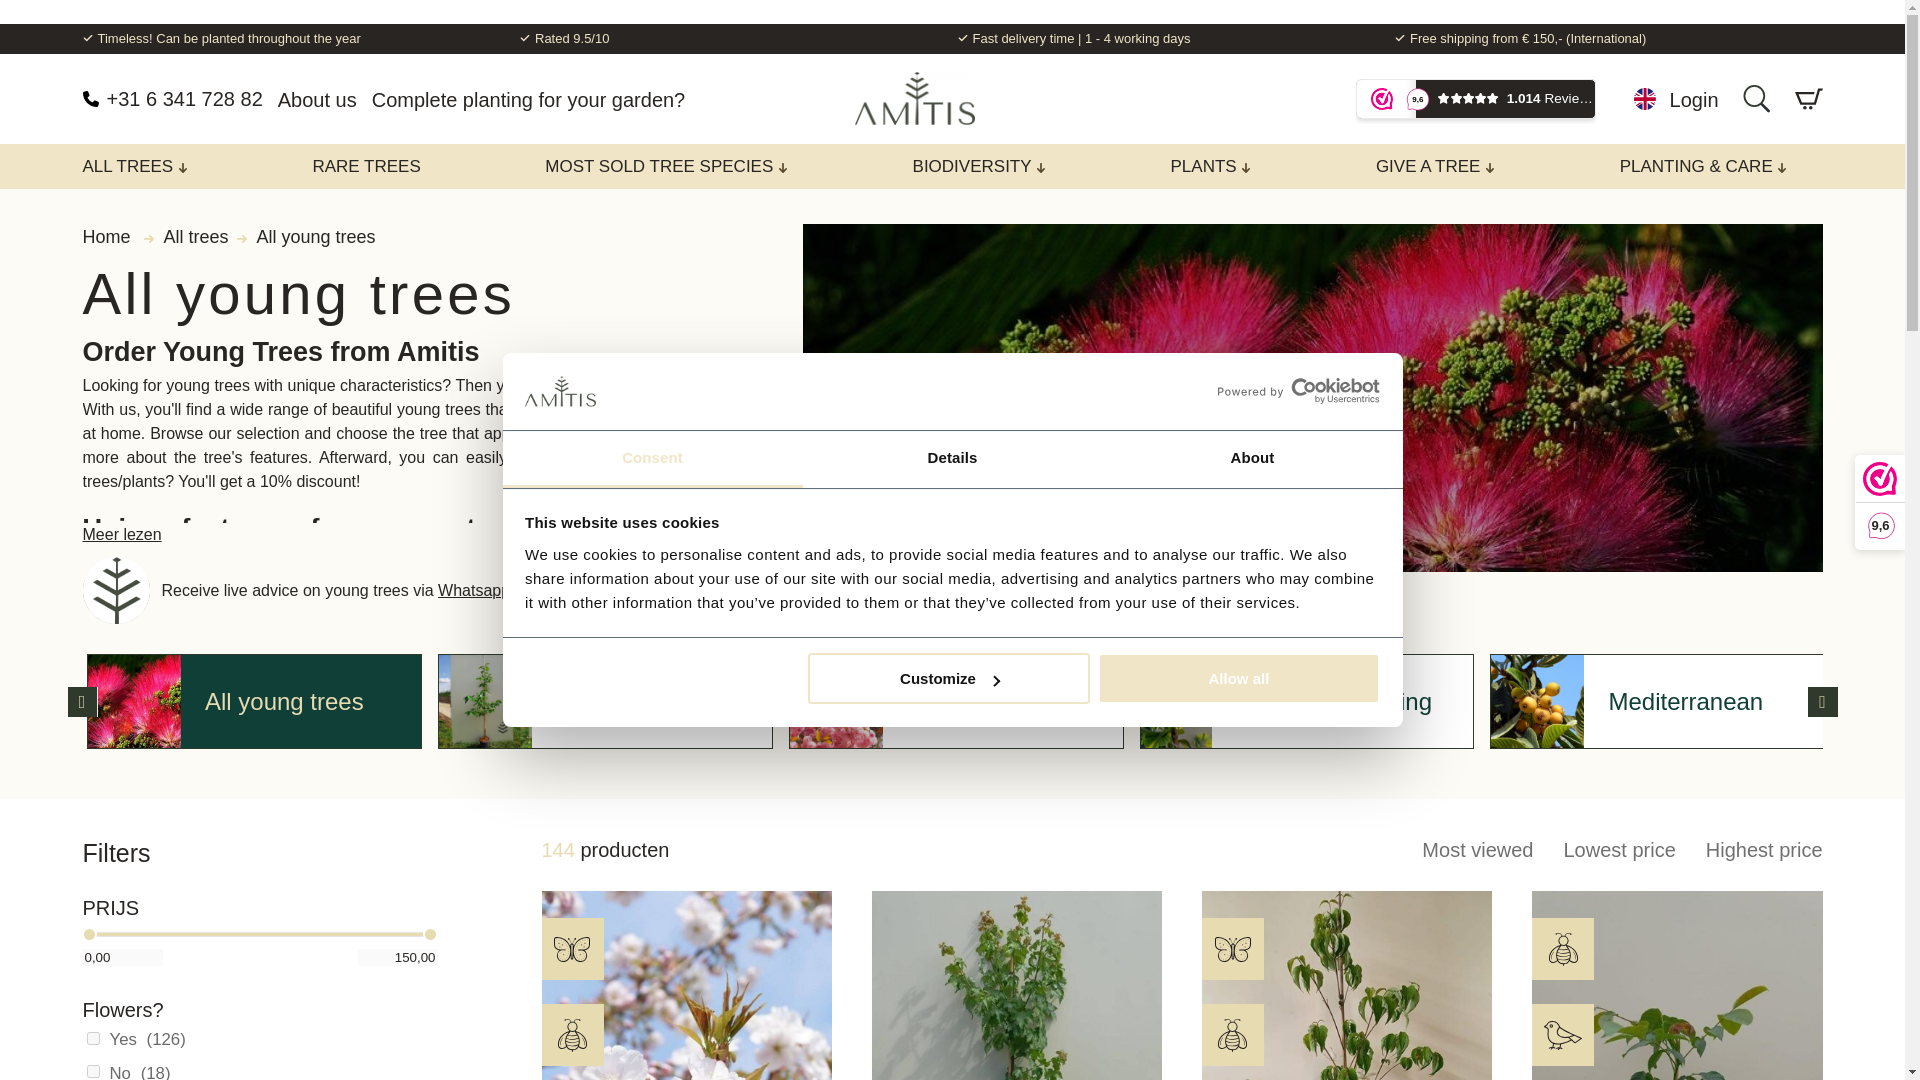 This screenshot has height=1080, width=1920. I want to click on About, so click(1252, 459).